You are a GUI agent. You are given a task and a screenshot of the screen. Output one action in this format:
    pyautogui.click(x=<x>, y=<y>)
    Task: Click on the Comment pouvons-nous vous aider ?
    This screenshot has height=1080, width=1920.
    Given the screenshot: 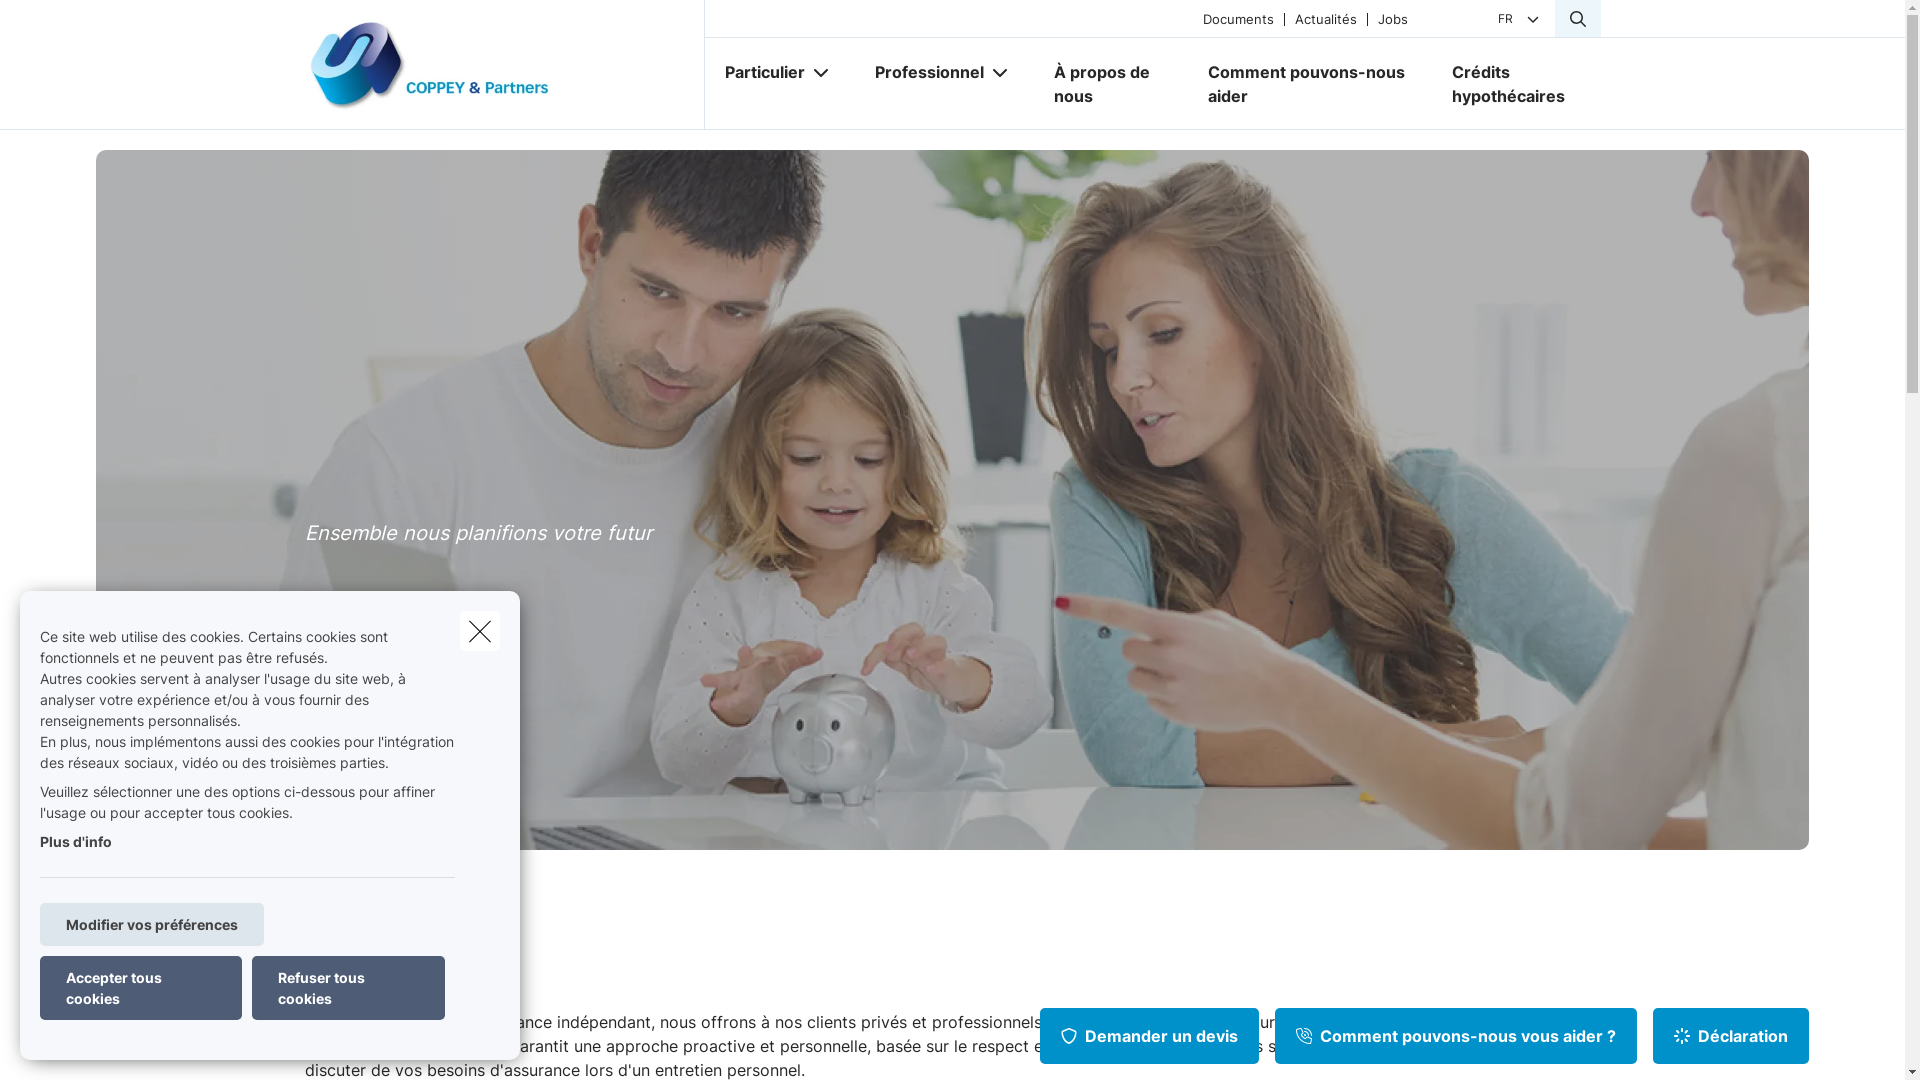 What is the action you would take?
    pyautogui.click(x=1456, y=1036)
    